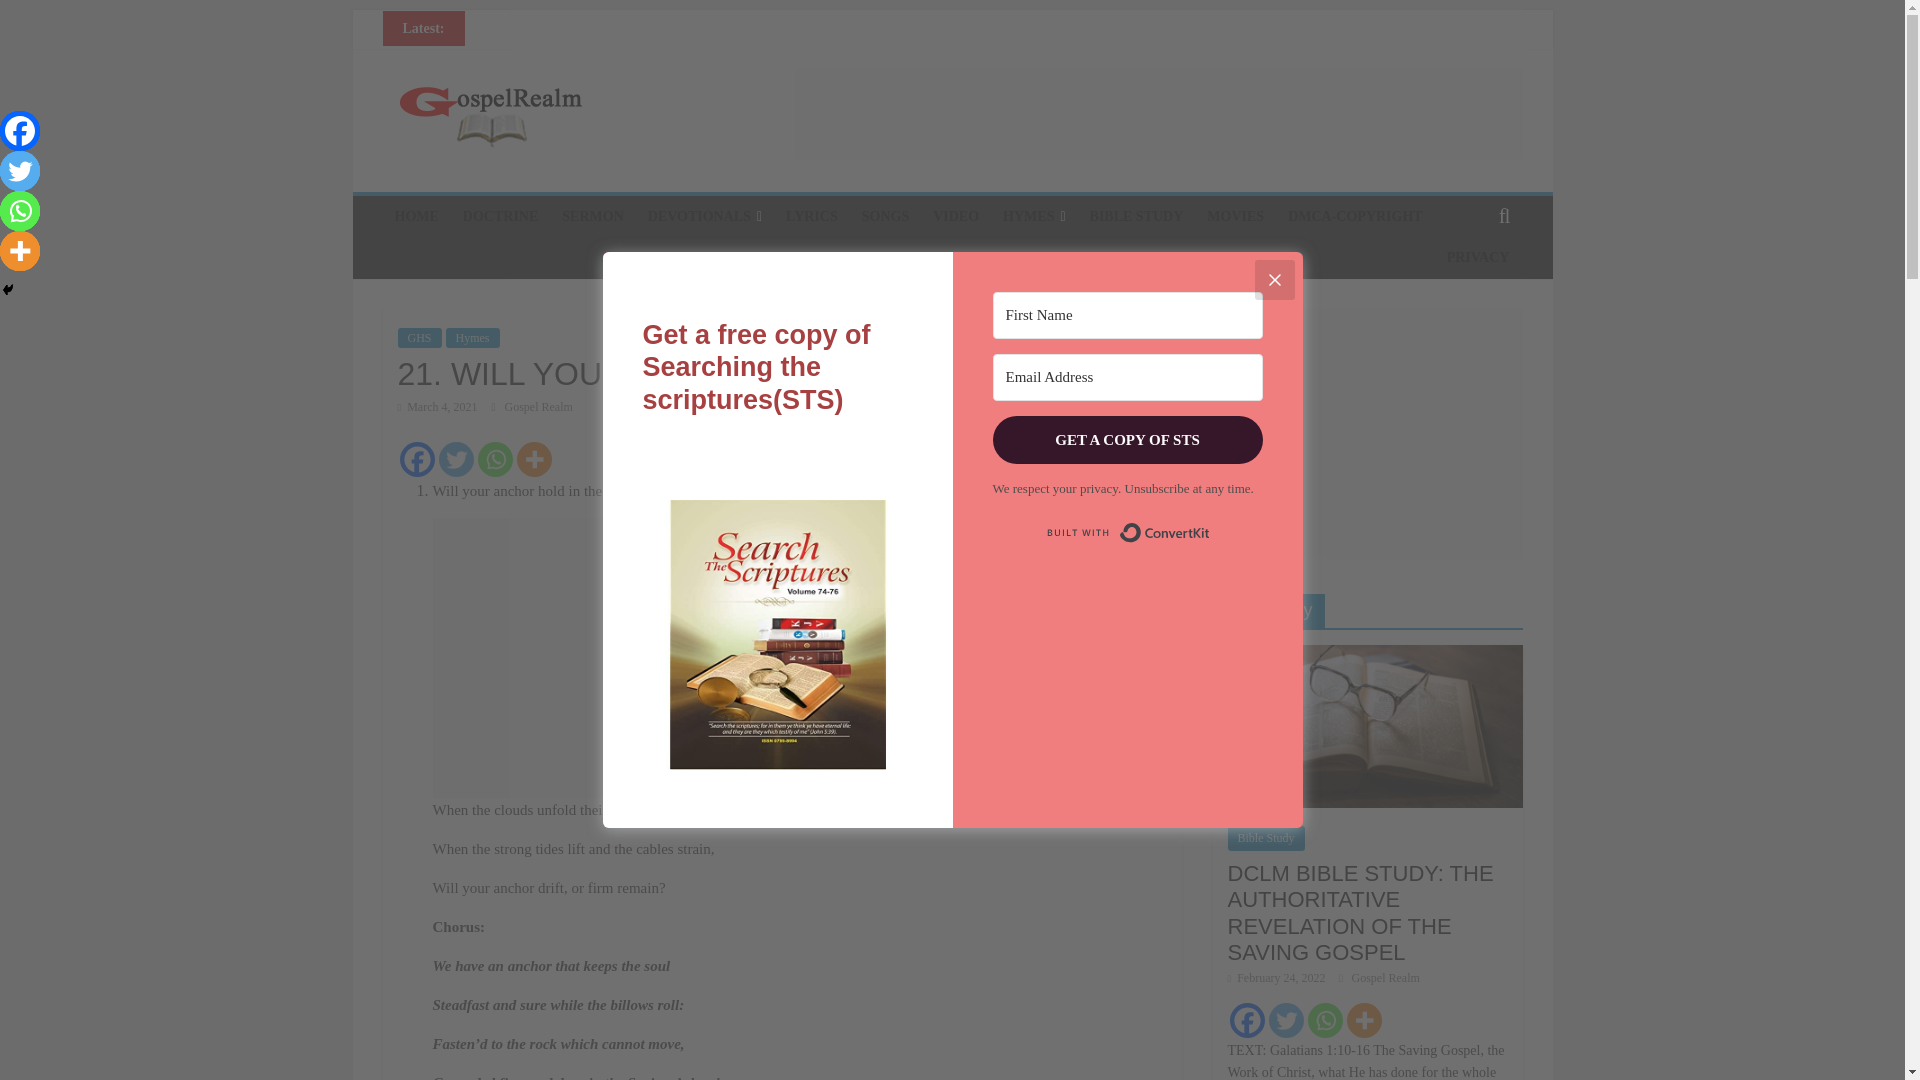 The width and height of the screenshot is (1920, 1080). Describe the element at coordinates (417, 459) in the screenshot. I see `Facebook` at that location.